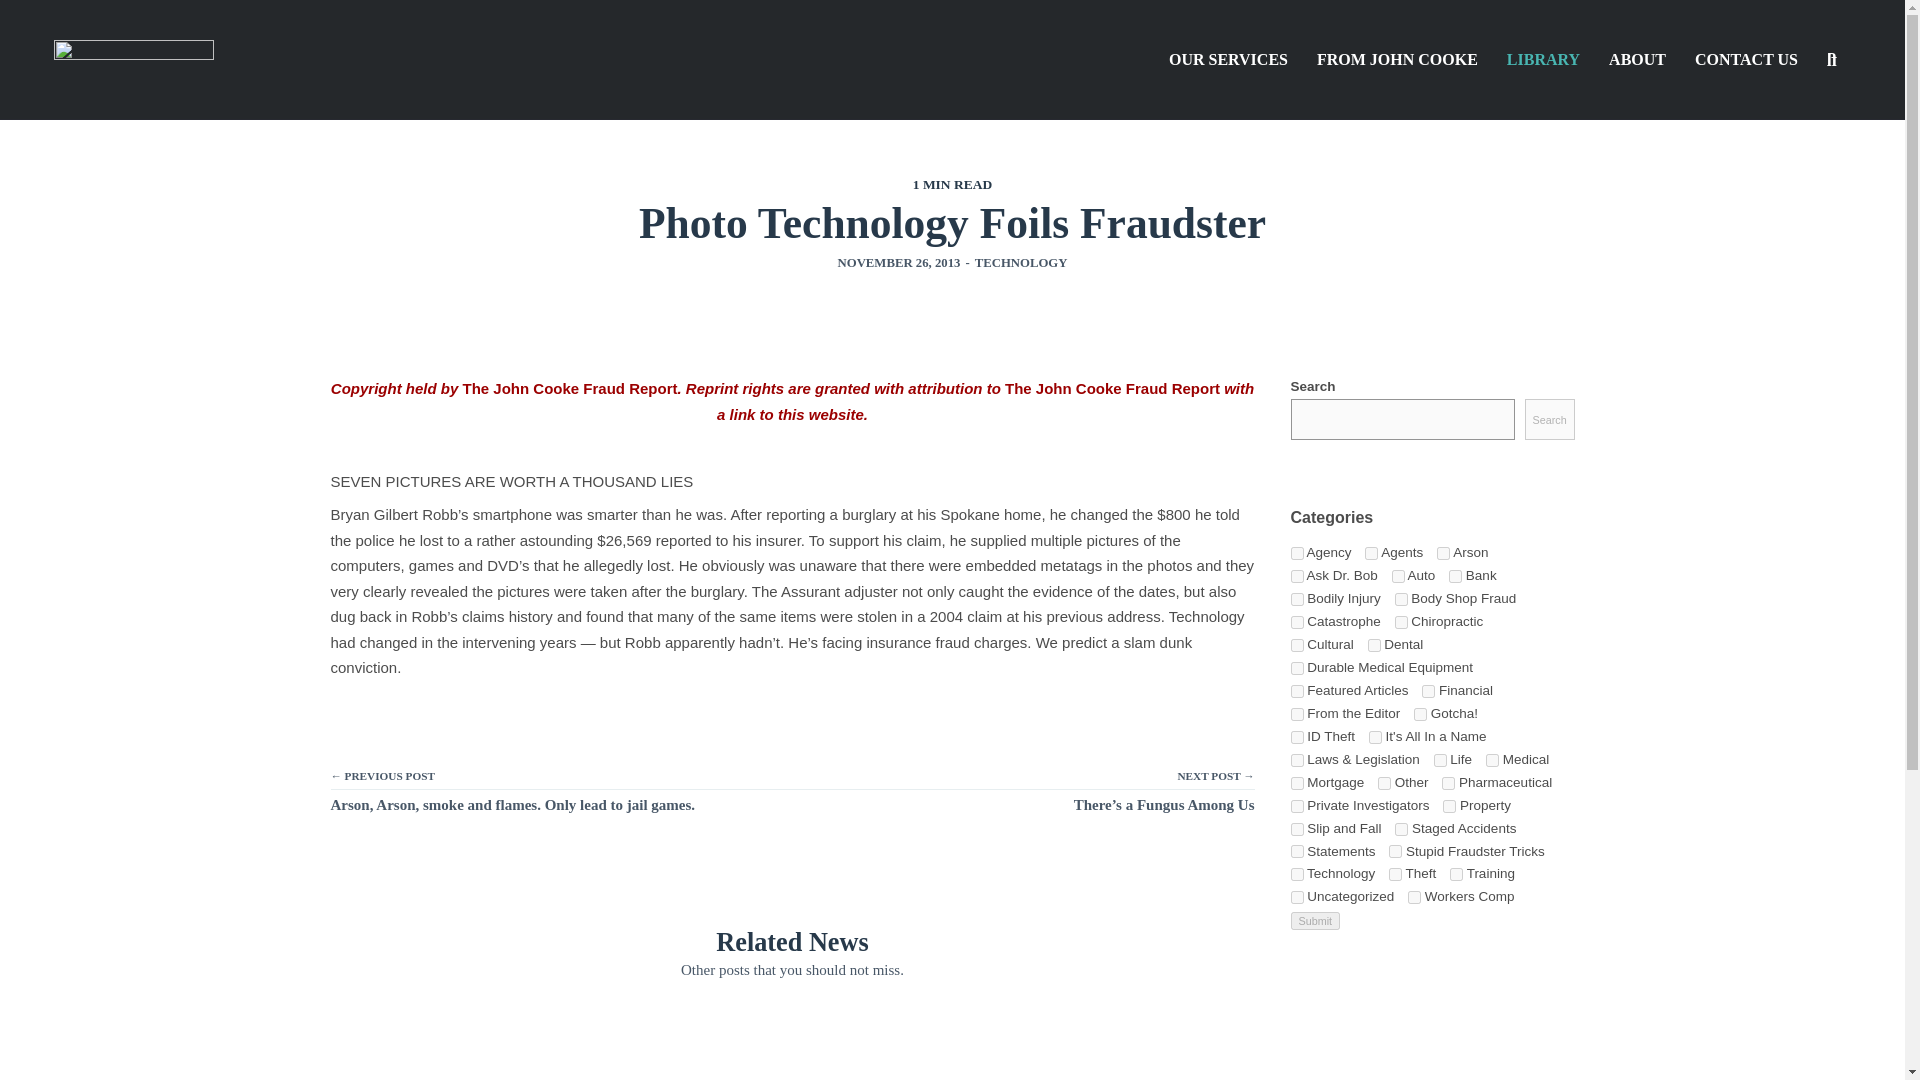 This screenshot has width=1920, height=1080. I want to click on 49, so click(1420, 714).